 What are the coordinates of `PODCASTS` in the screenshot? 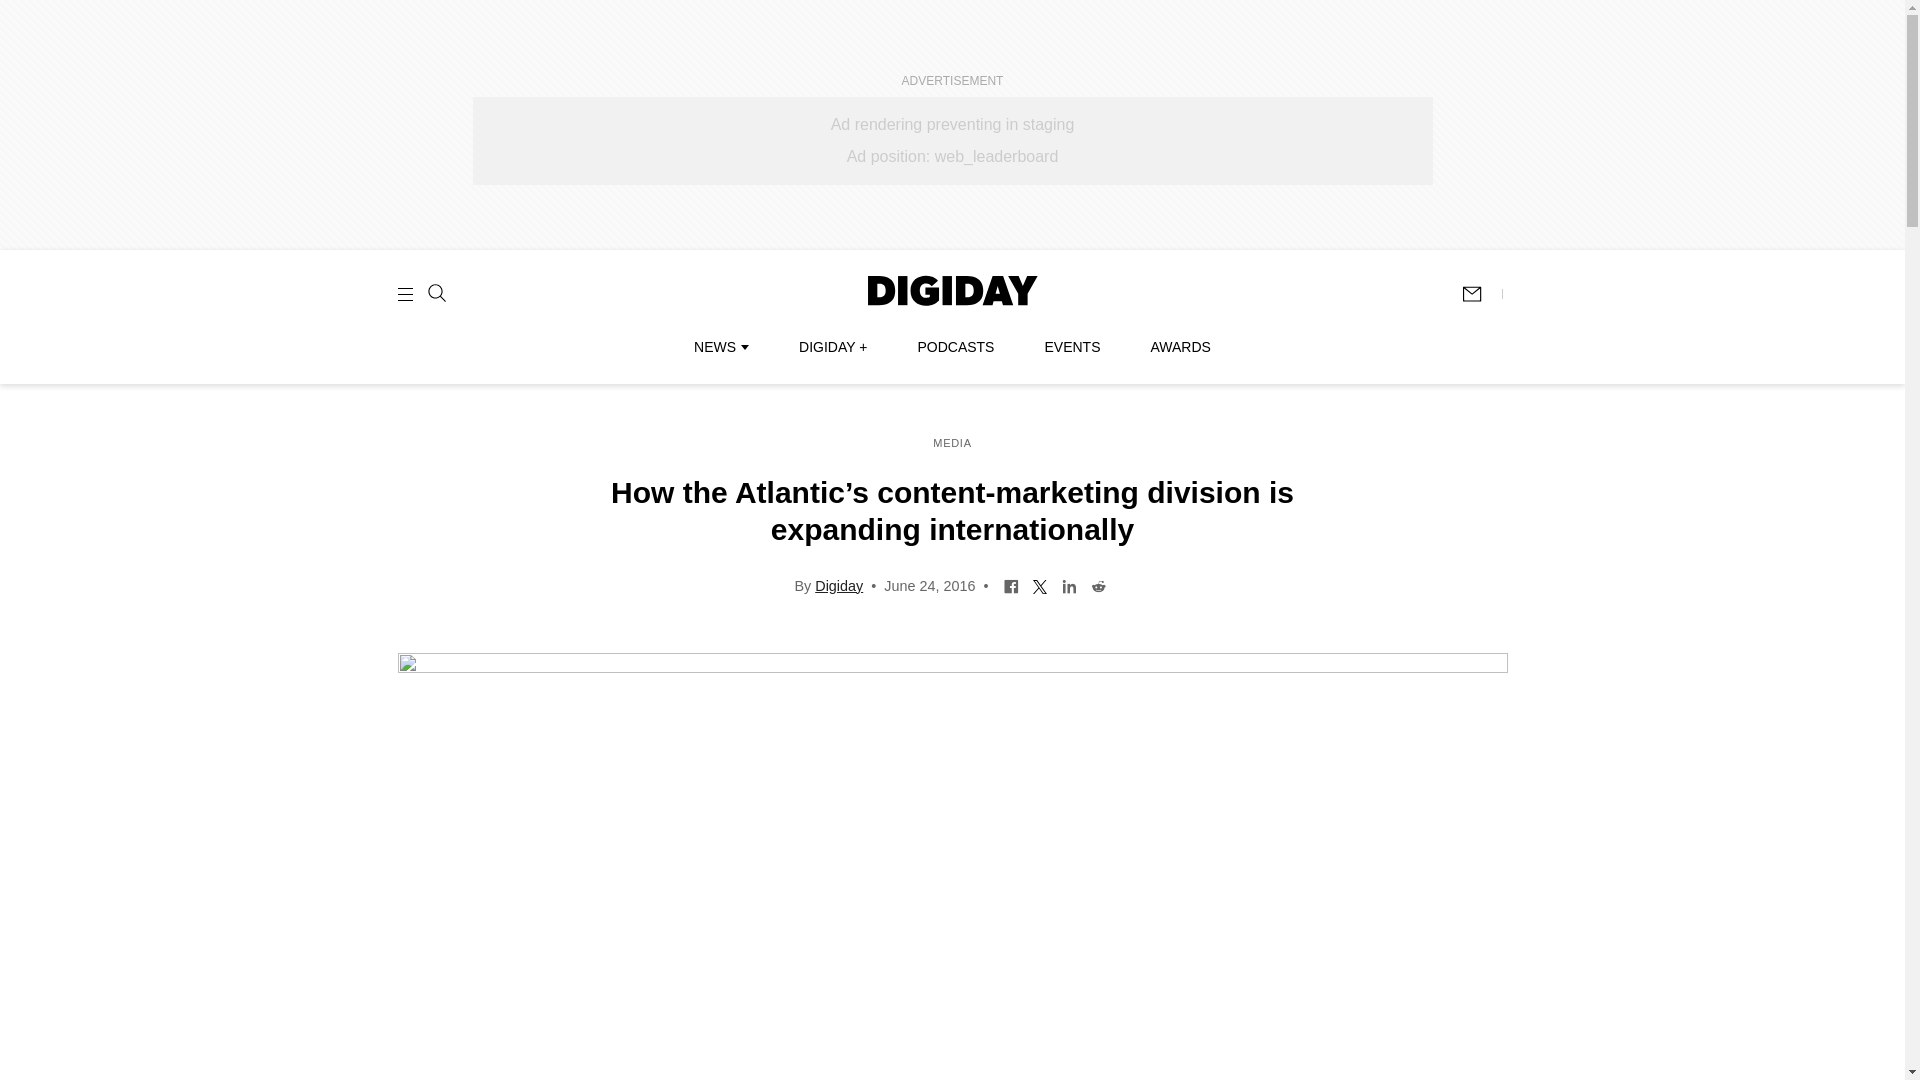 It's located at (956, 347).